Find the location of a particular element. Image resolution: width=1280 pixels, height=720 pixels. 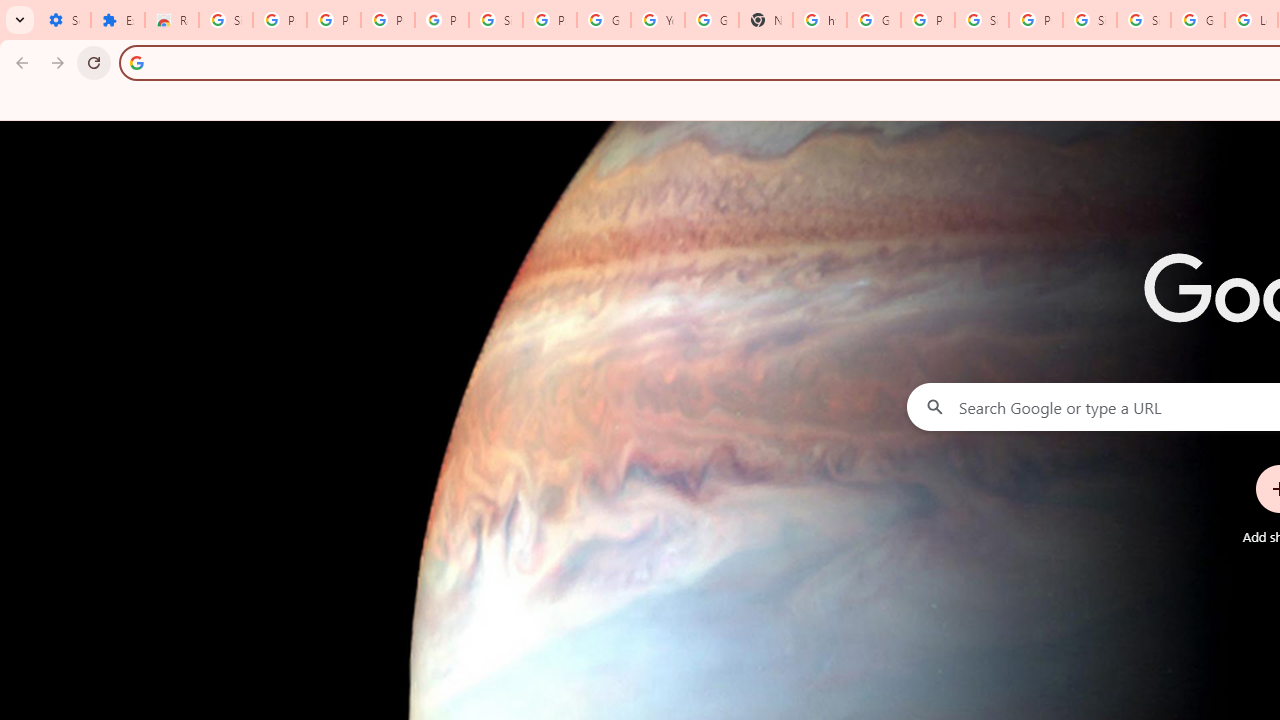

Sign in - Google Accounts is located at coordinates (496, 20).